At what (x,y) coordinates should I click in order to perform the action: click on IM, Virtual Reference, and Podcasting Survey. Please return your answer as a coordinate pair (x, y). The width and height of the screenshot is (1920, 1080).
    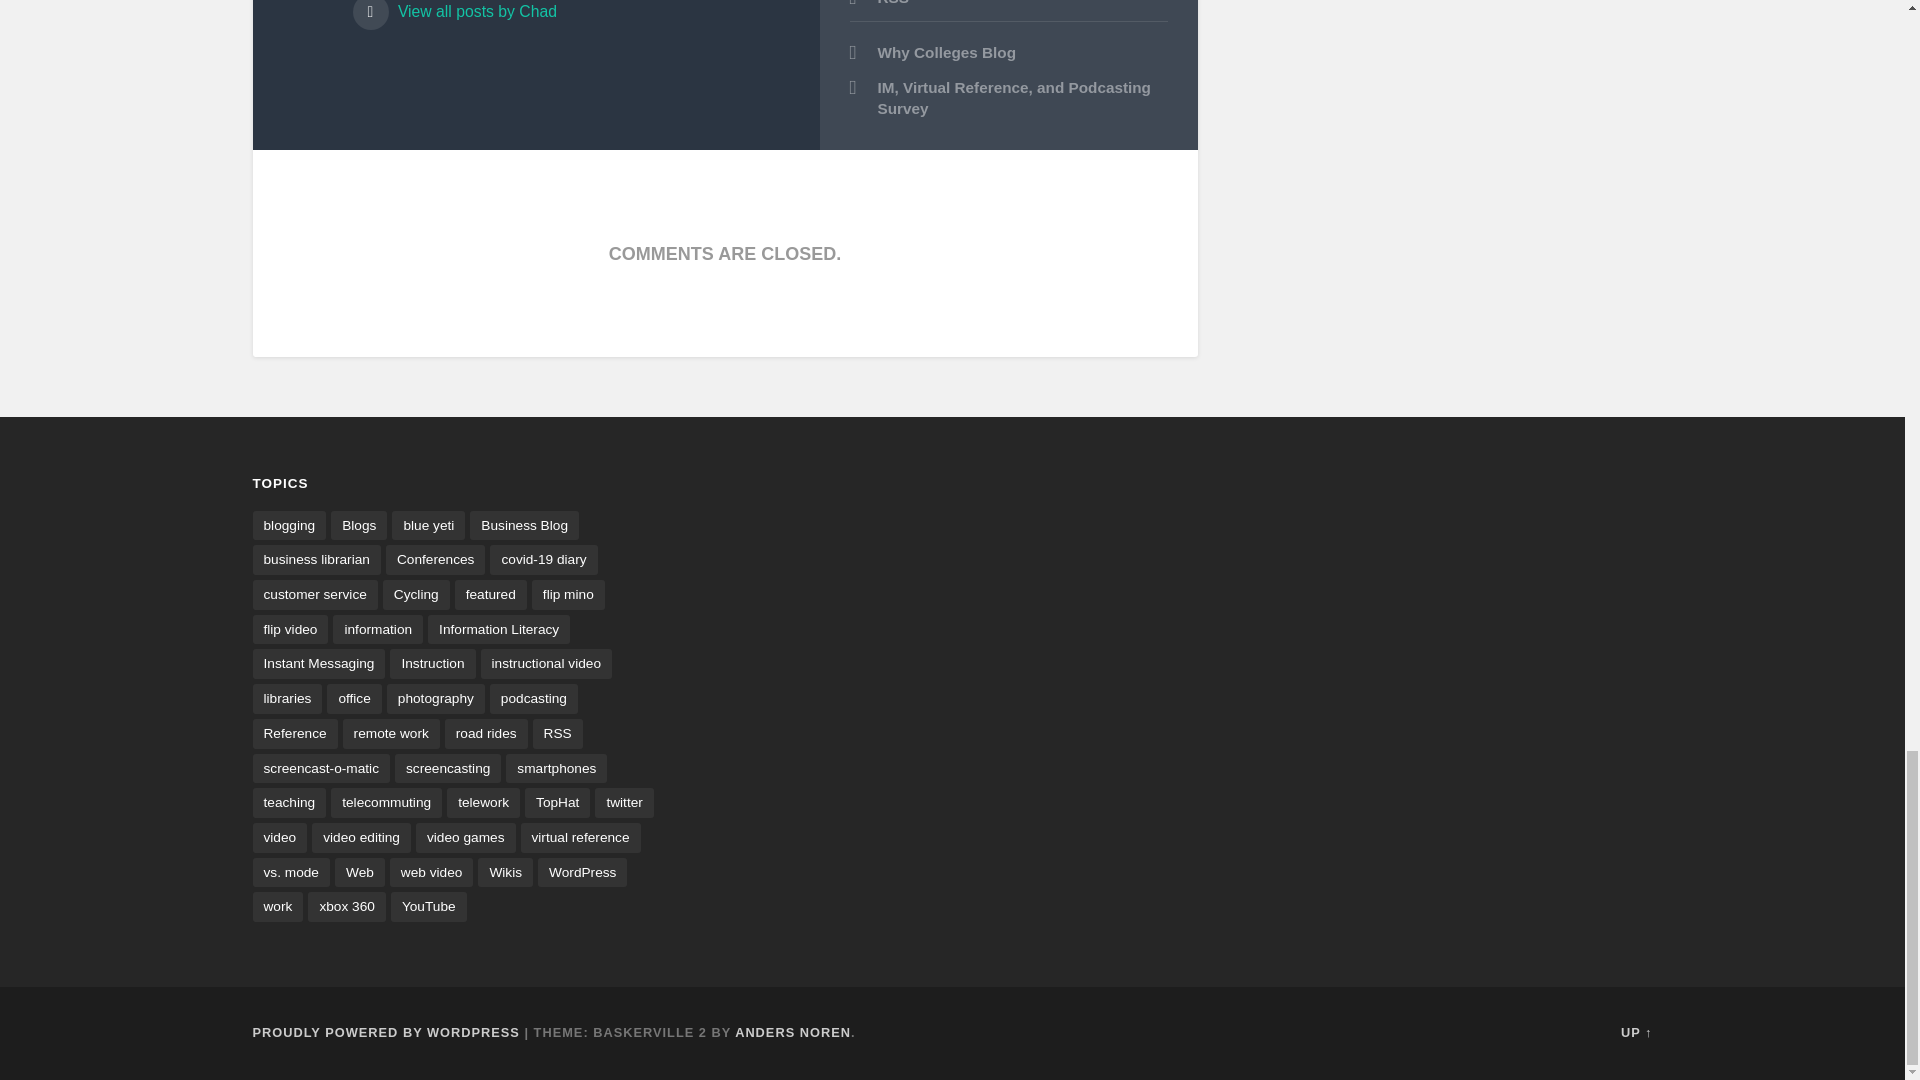
    Looking at the image, I should click on (1008, 98).